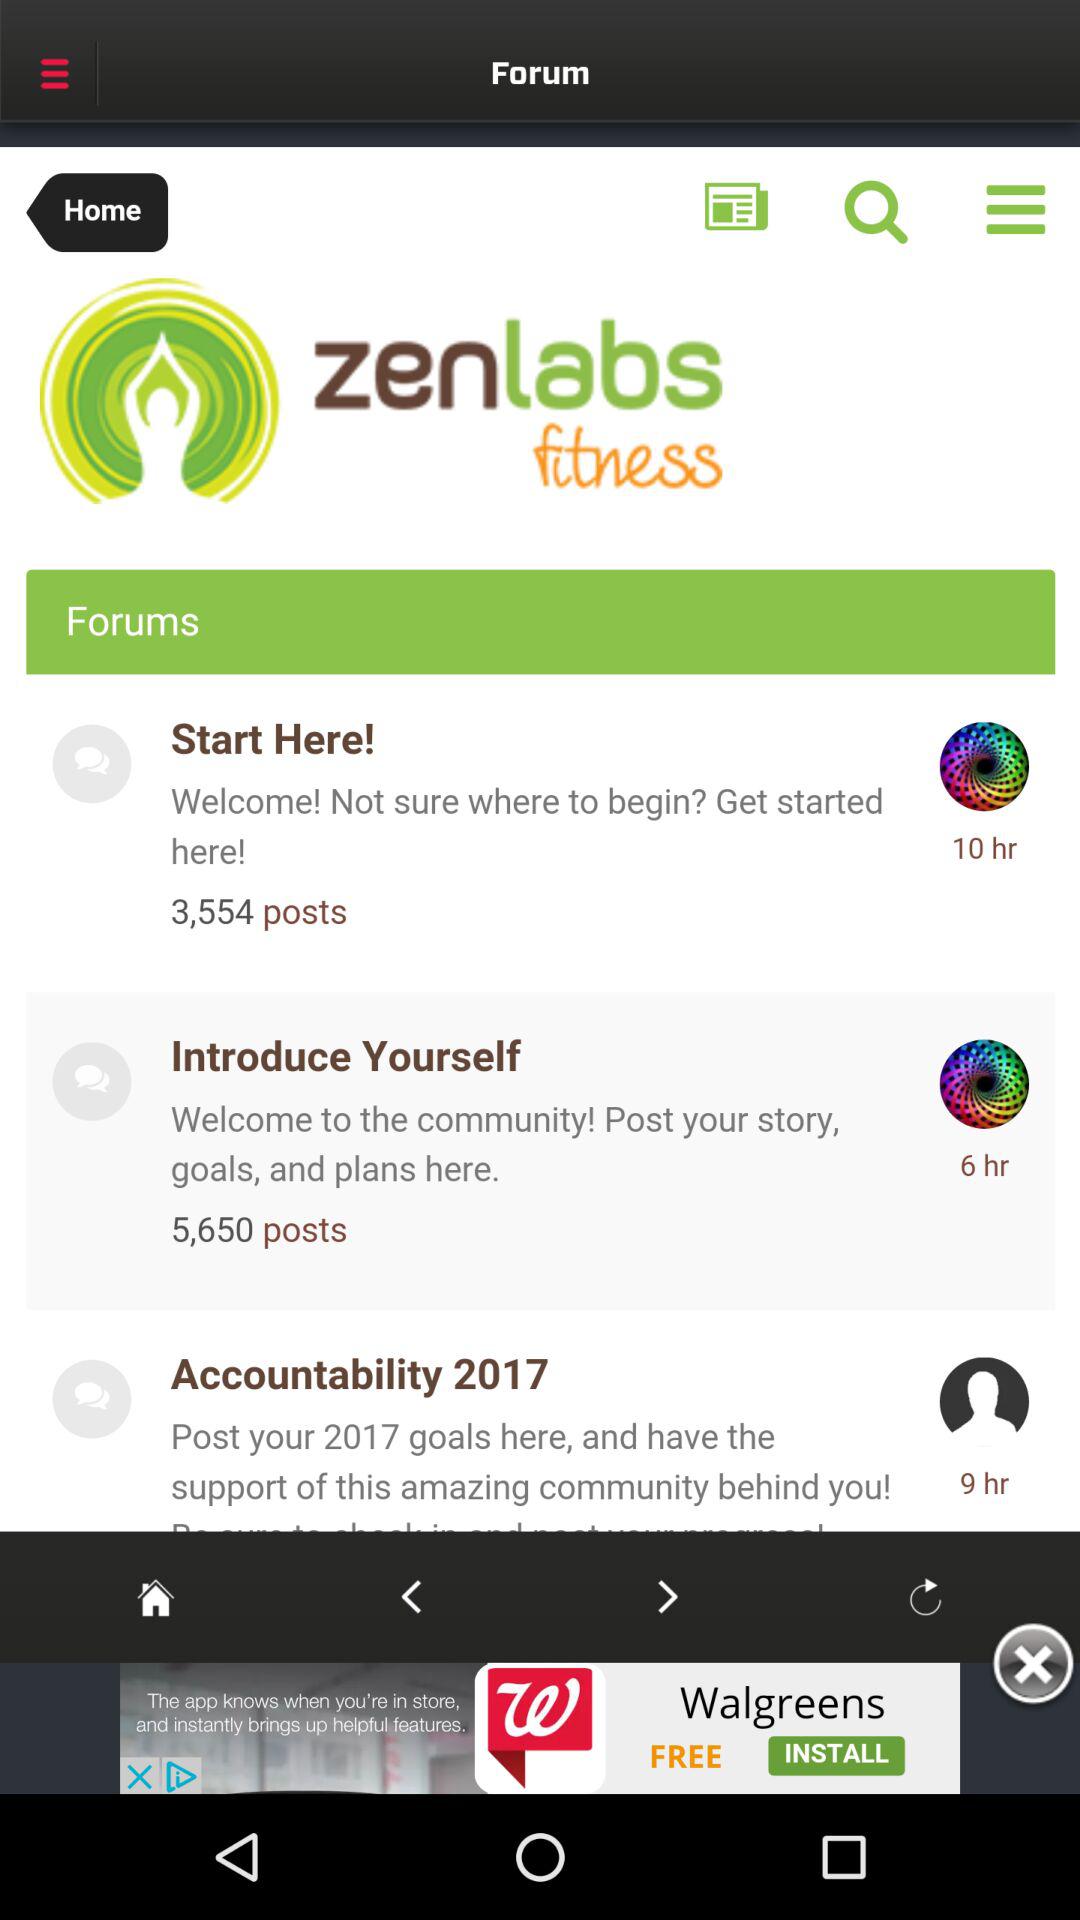  What do you see at coordinates (410, 1596) in the screenshot?
I see `back buttons` at bounding box center [410, 1596].